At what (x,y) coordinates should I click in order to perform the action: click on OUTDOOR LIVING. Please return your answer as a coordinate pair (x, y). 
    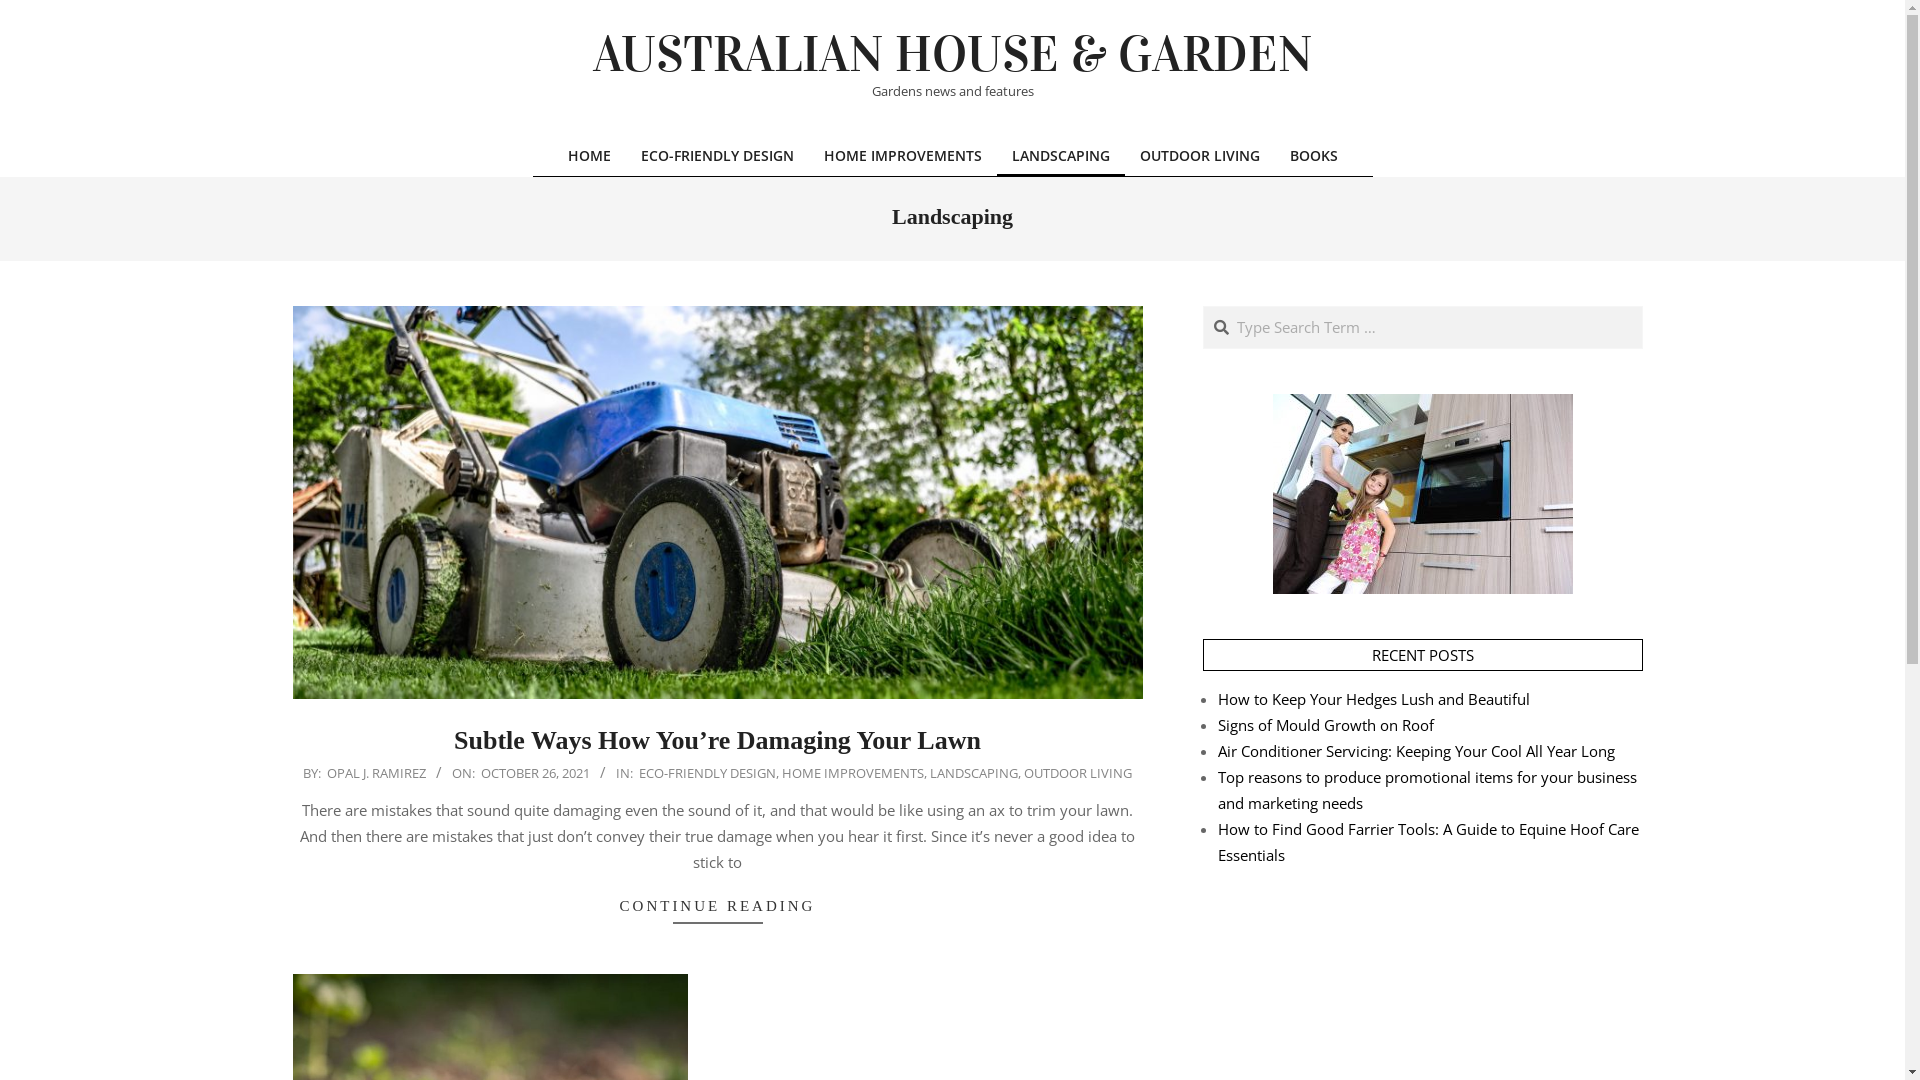
    Looking at the image, I should click on (1199, 156).